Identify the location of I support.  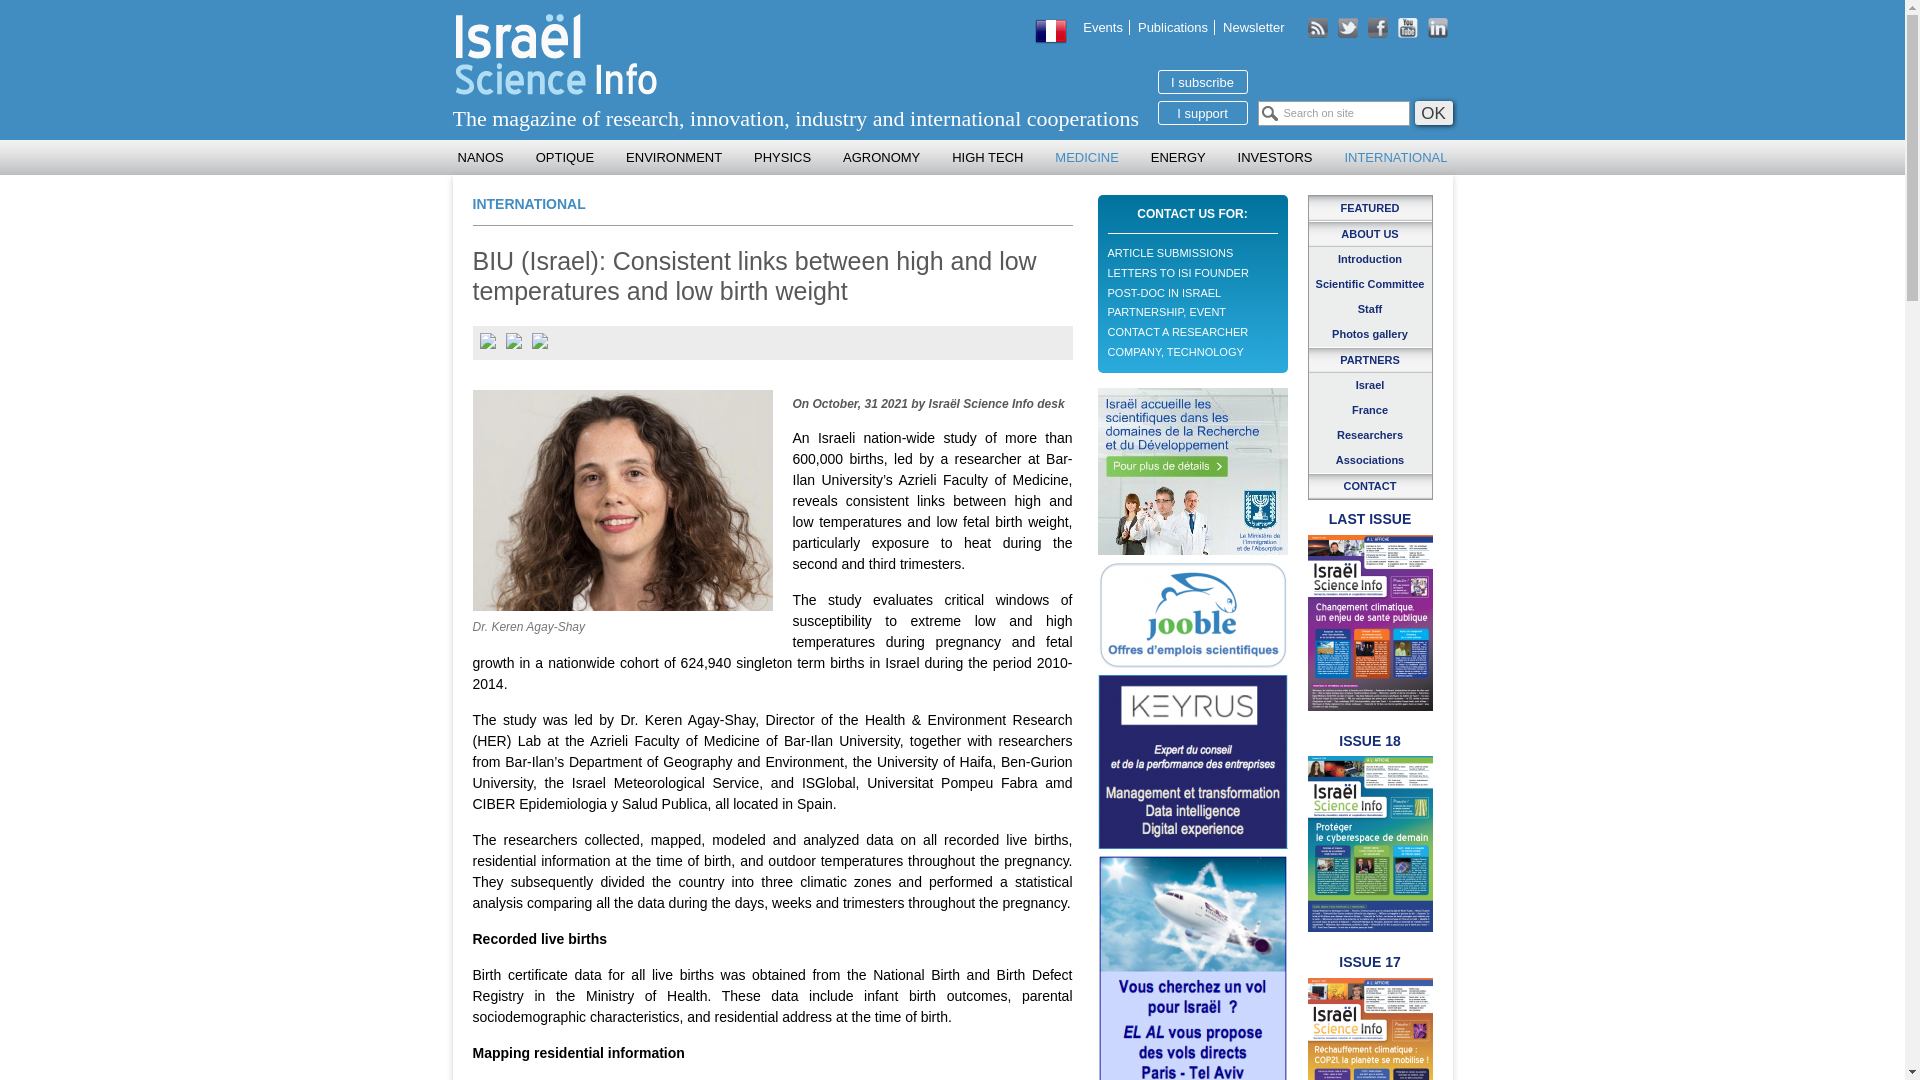
(1202, 113).